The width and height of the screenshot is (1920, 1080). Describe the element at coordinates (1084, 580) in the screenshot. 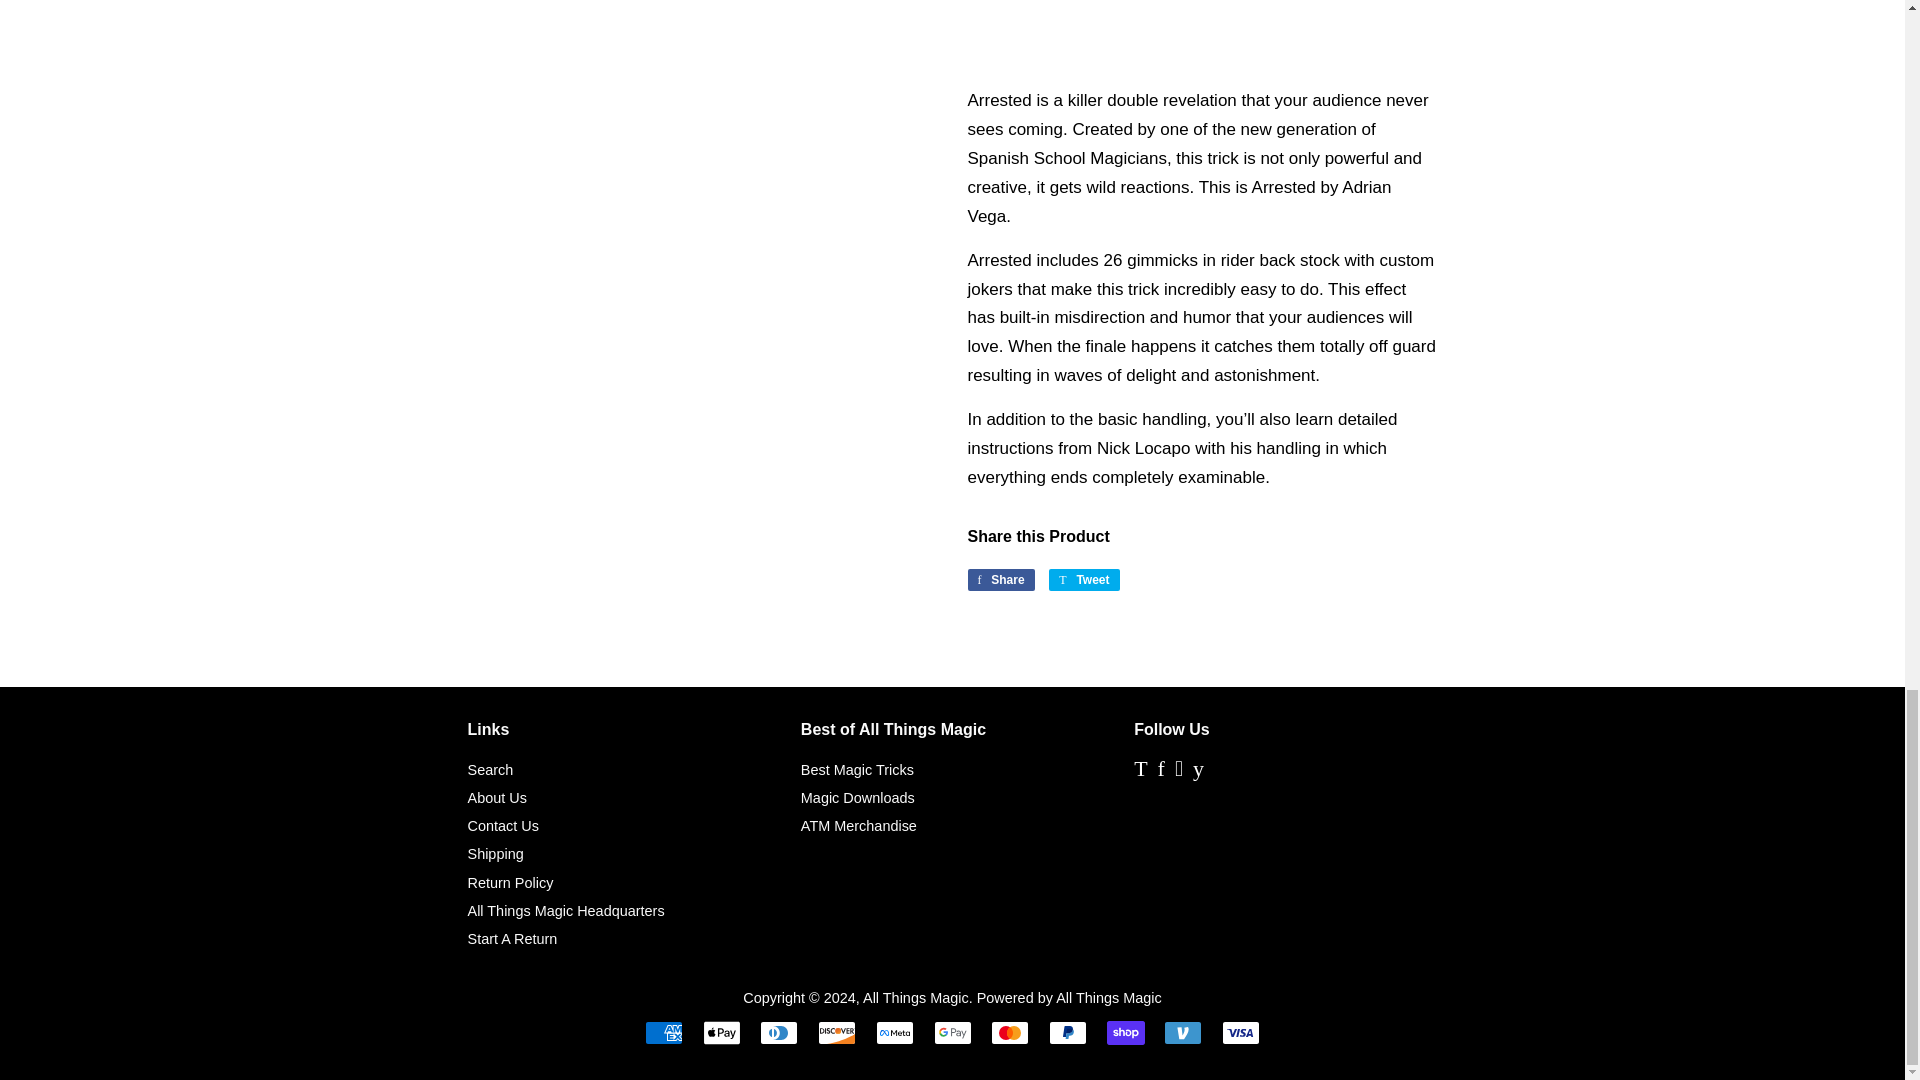

I see `Tweet on Twitter` at that location.